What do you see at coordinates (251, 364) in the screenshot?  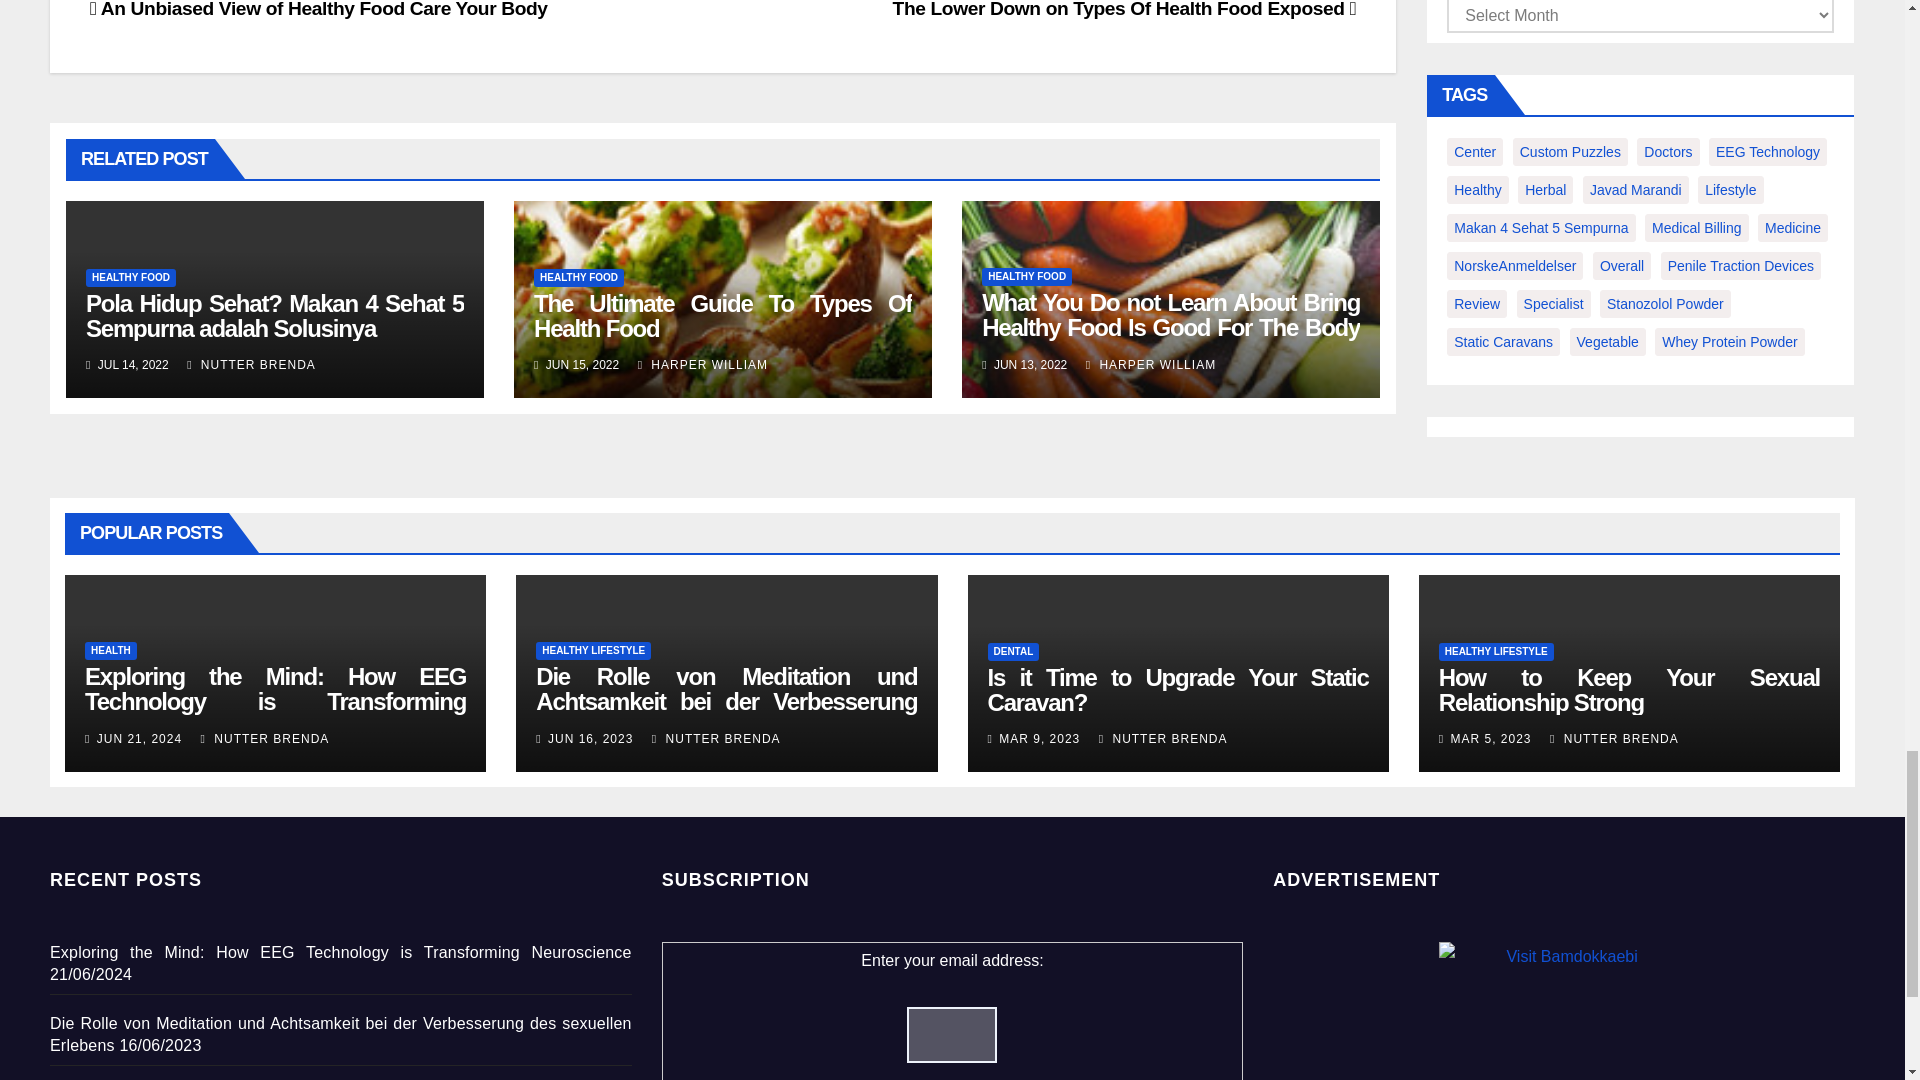 I see `NUTTER BRENDA` at bounding box center [251, 364].